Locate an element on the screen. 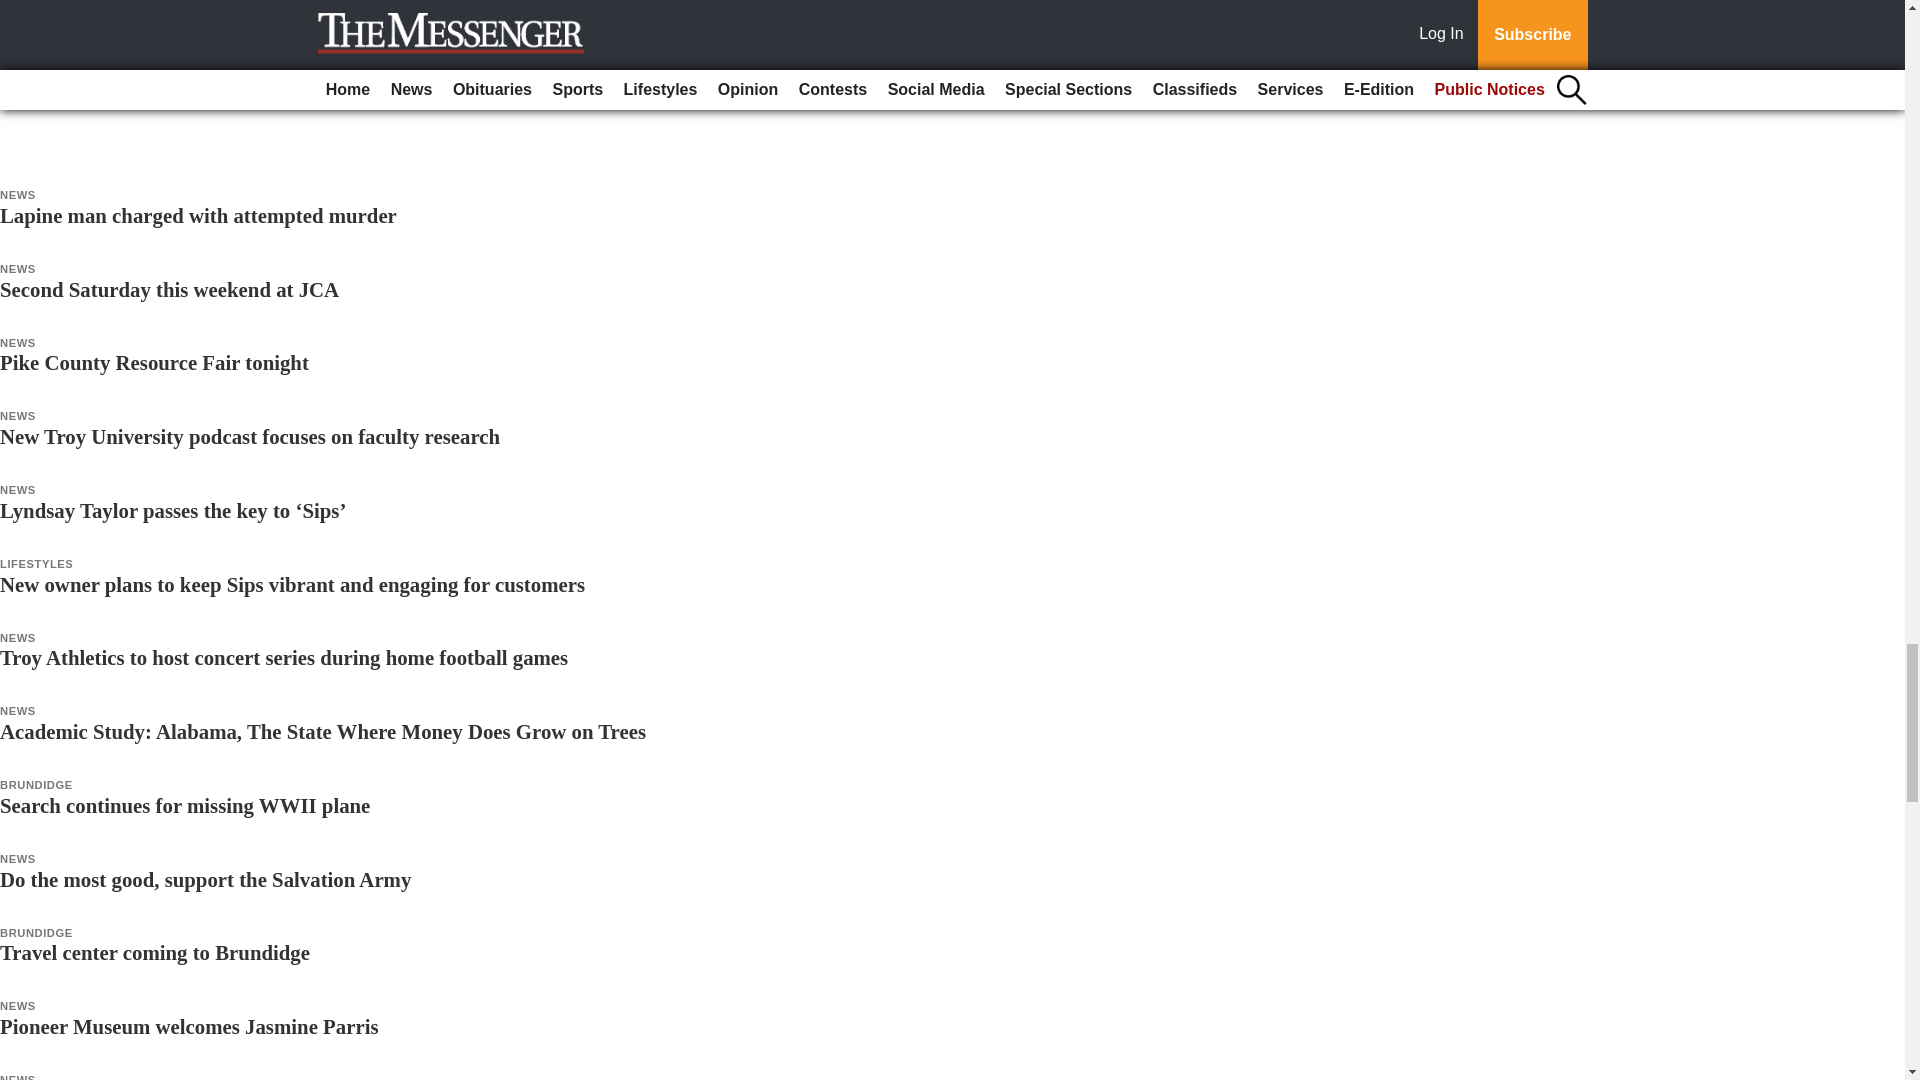  Pioneer Museum  welcomes Jasmine Parris is located at coordinates (189, 1026).